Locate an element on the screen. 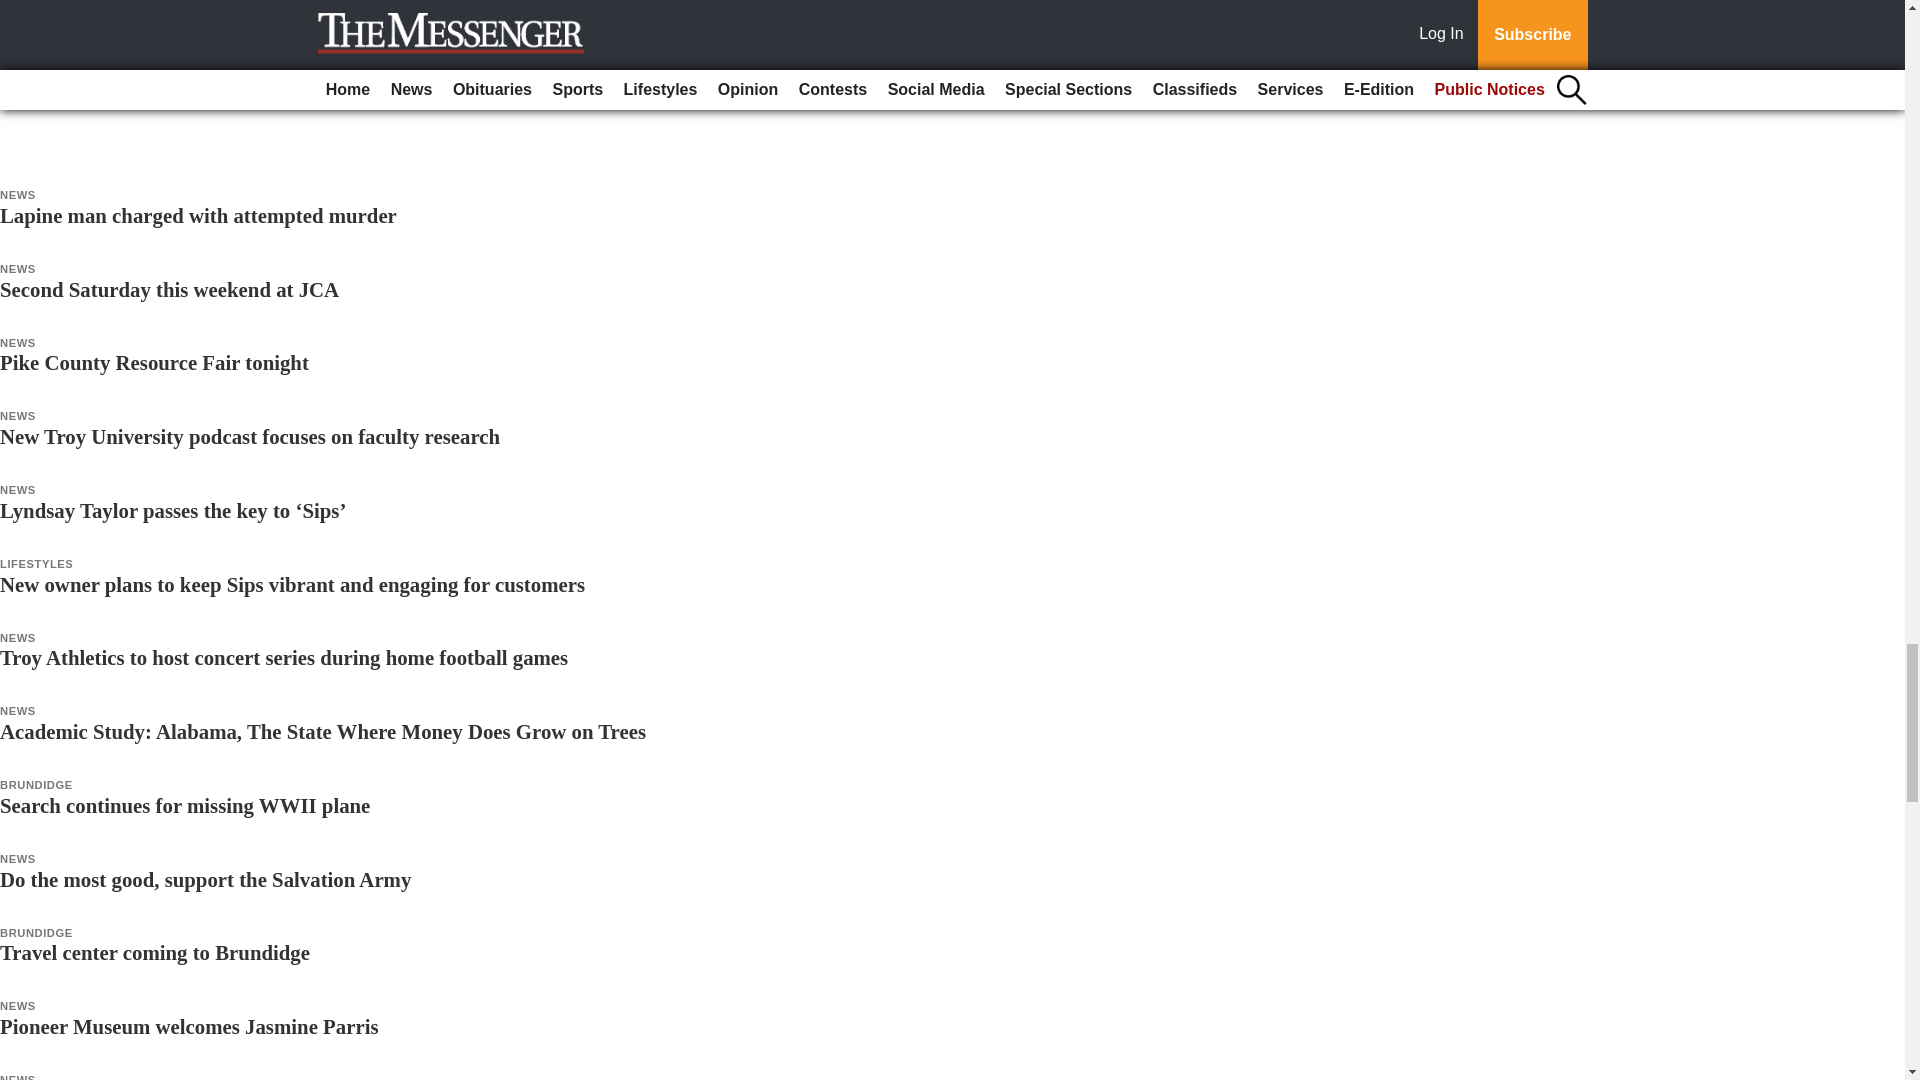  Pioneer Museum  welcomes Jasmine Parris is located at coordinates (189, 1026).